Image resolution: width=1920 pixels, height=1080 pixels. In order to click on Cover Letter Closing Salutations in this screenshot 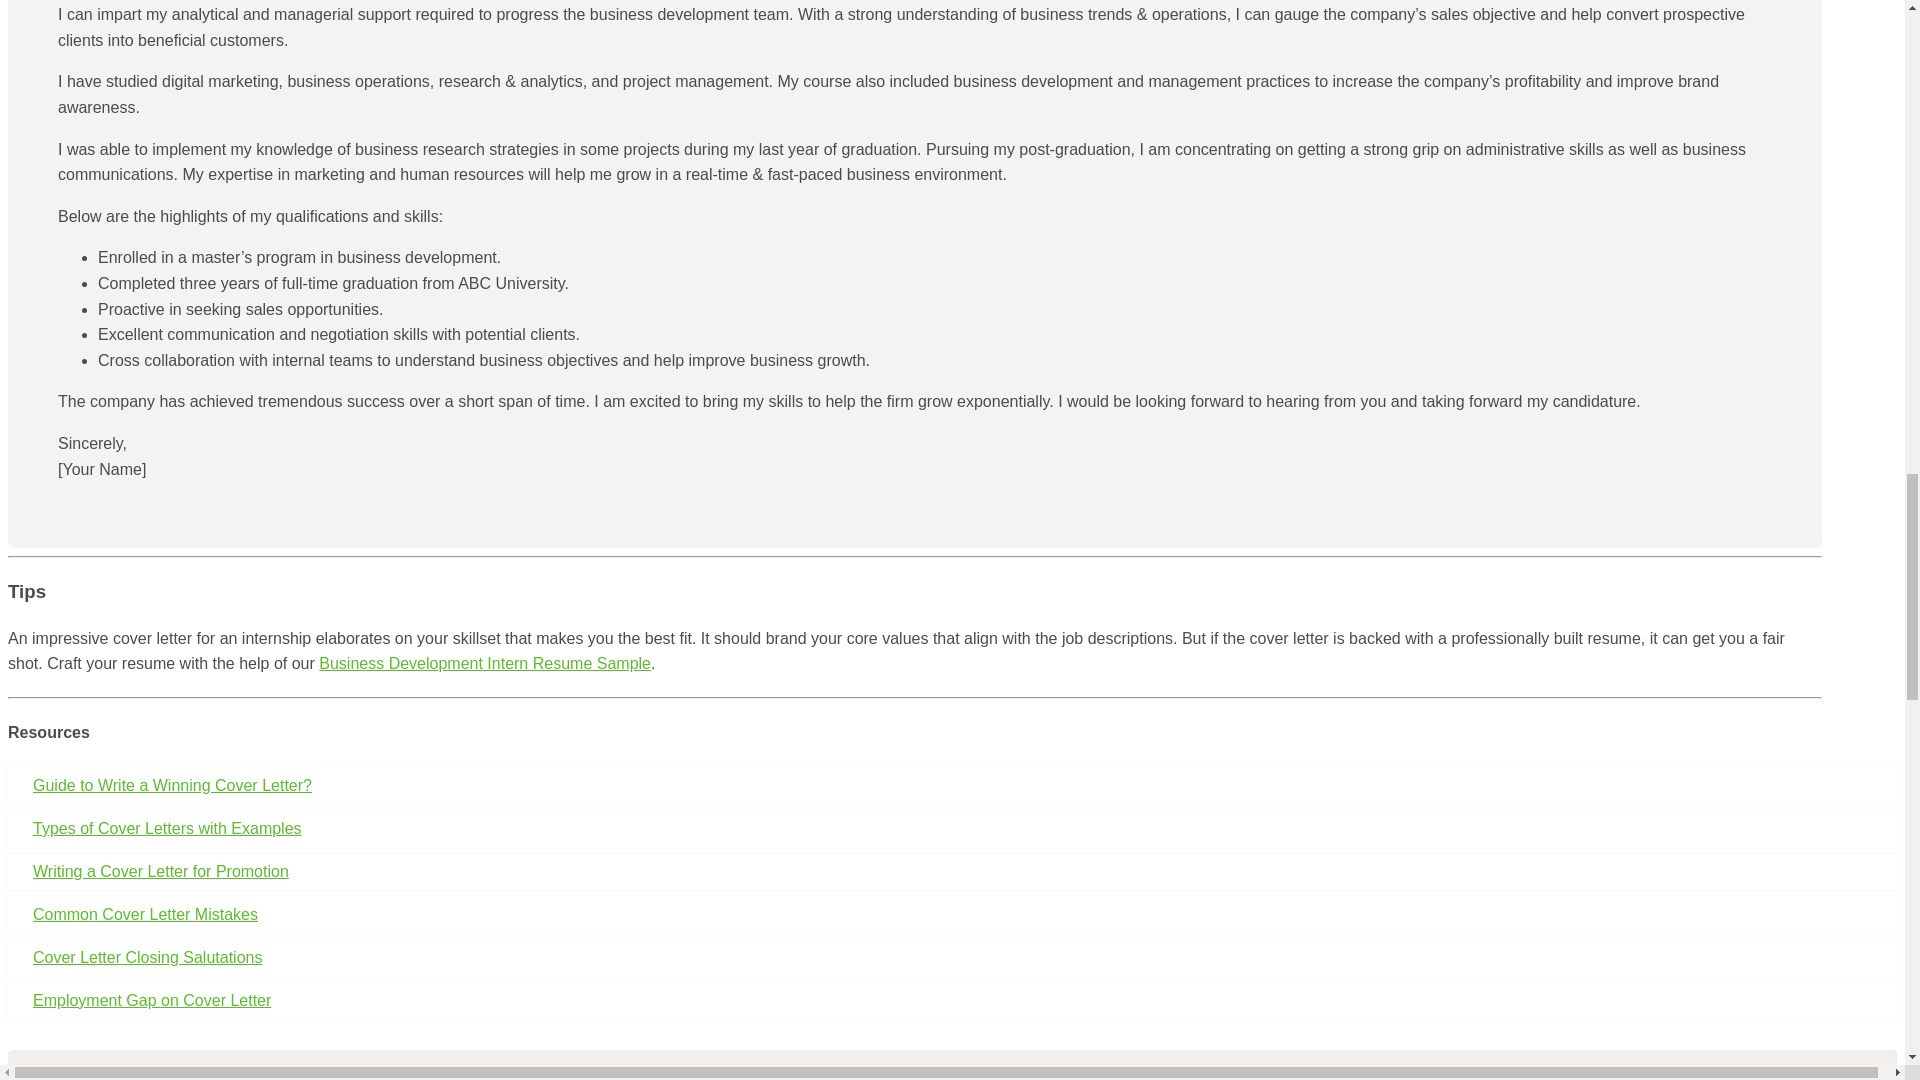, I will do `click(952, 958)`.